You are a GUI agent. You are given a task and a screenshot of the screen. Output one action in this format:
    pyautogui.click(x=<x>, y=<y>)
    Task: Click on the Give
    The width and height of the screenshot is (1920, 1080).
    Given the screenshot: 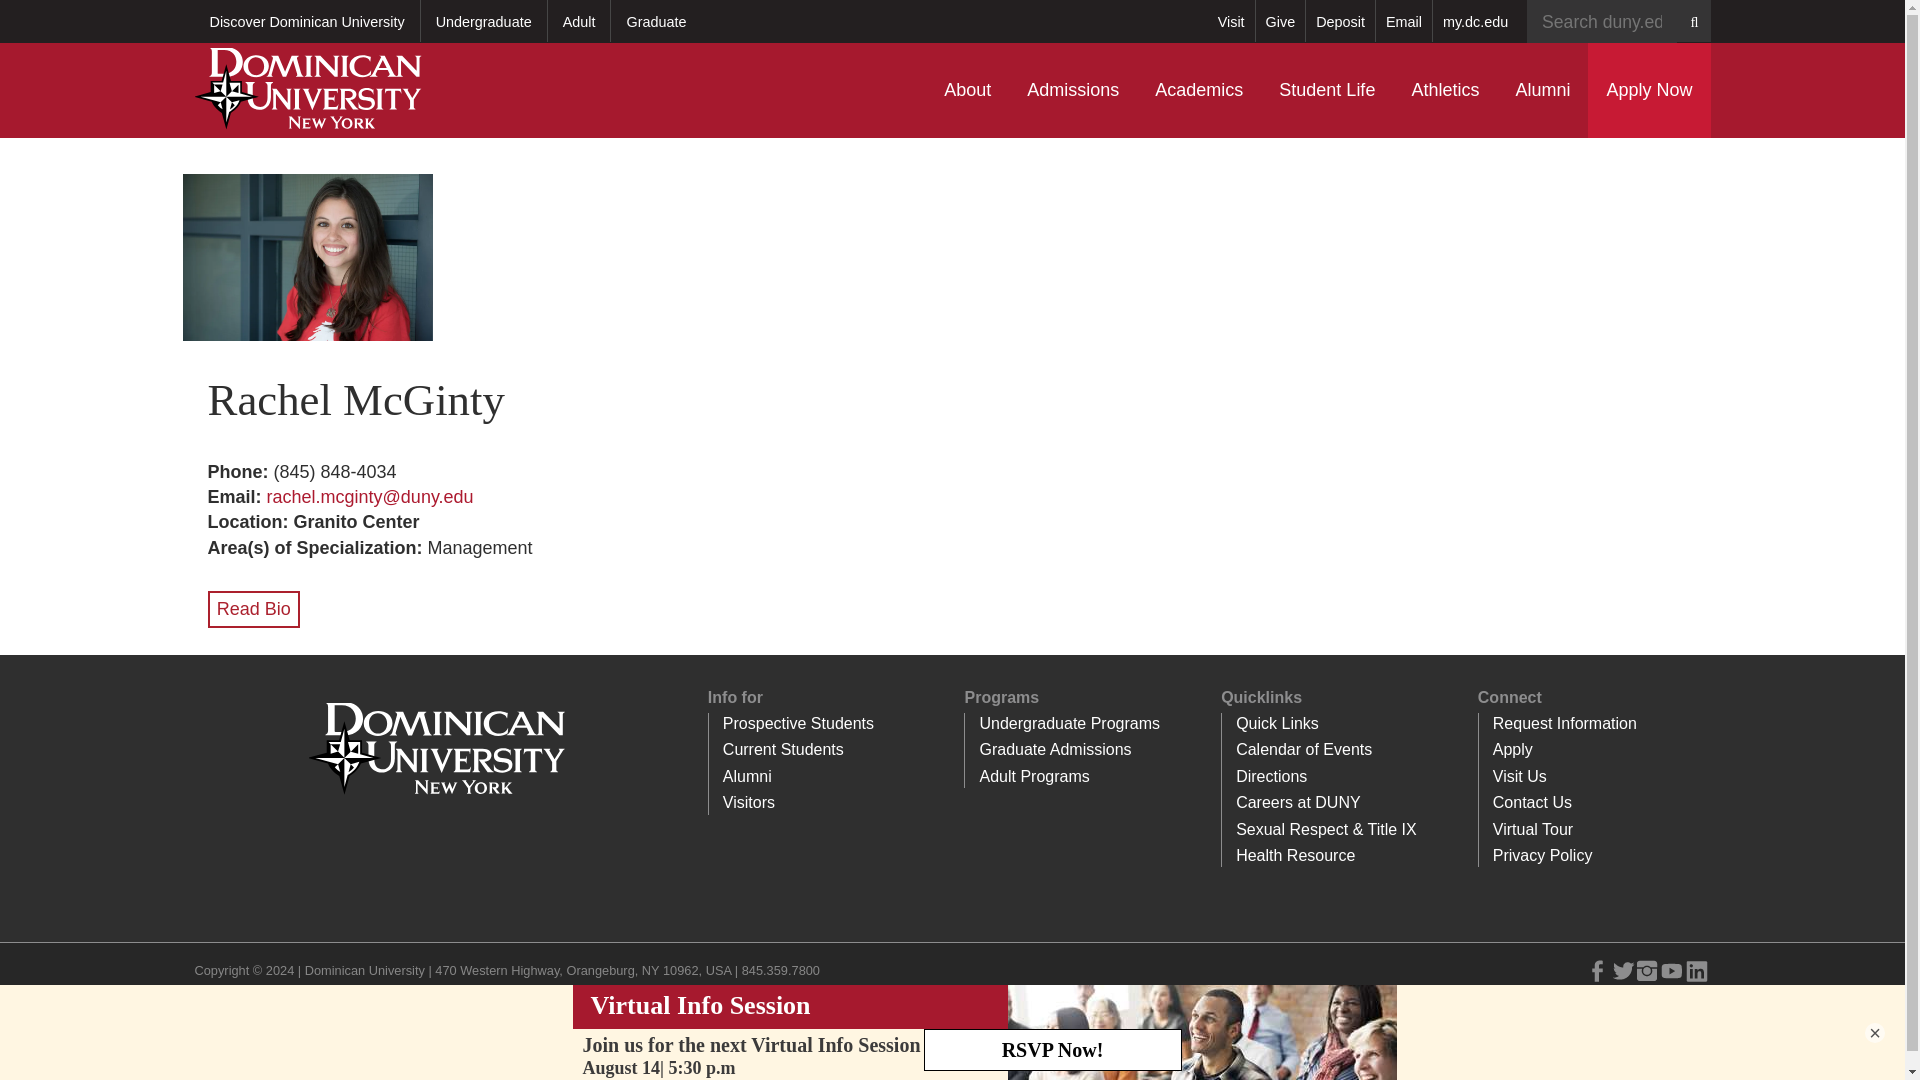 What is the action you would take?
    pyautogui.click(x=1280, y=21)
    